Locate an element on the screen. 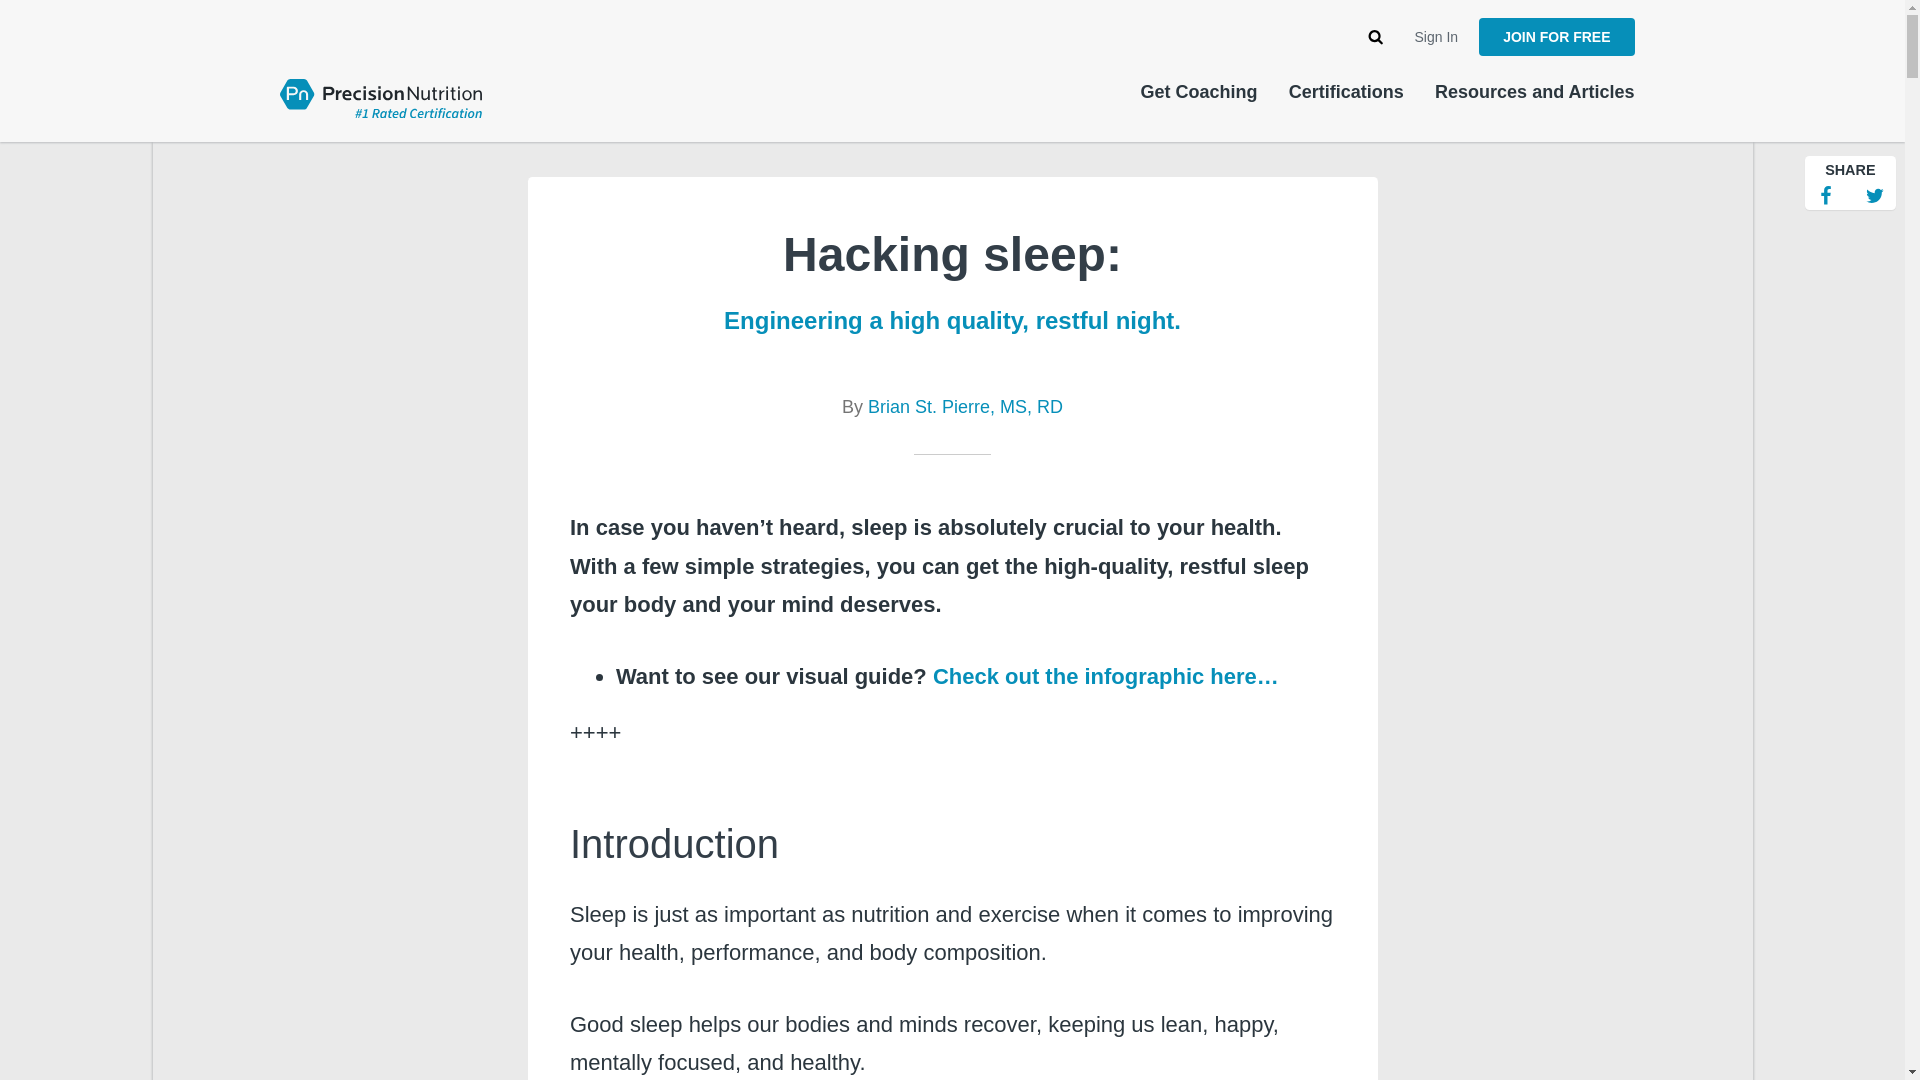 The height and width of the screenshot is (1080, 1920). Sign In is located at coordinates (1437, 37).